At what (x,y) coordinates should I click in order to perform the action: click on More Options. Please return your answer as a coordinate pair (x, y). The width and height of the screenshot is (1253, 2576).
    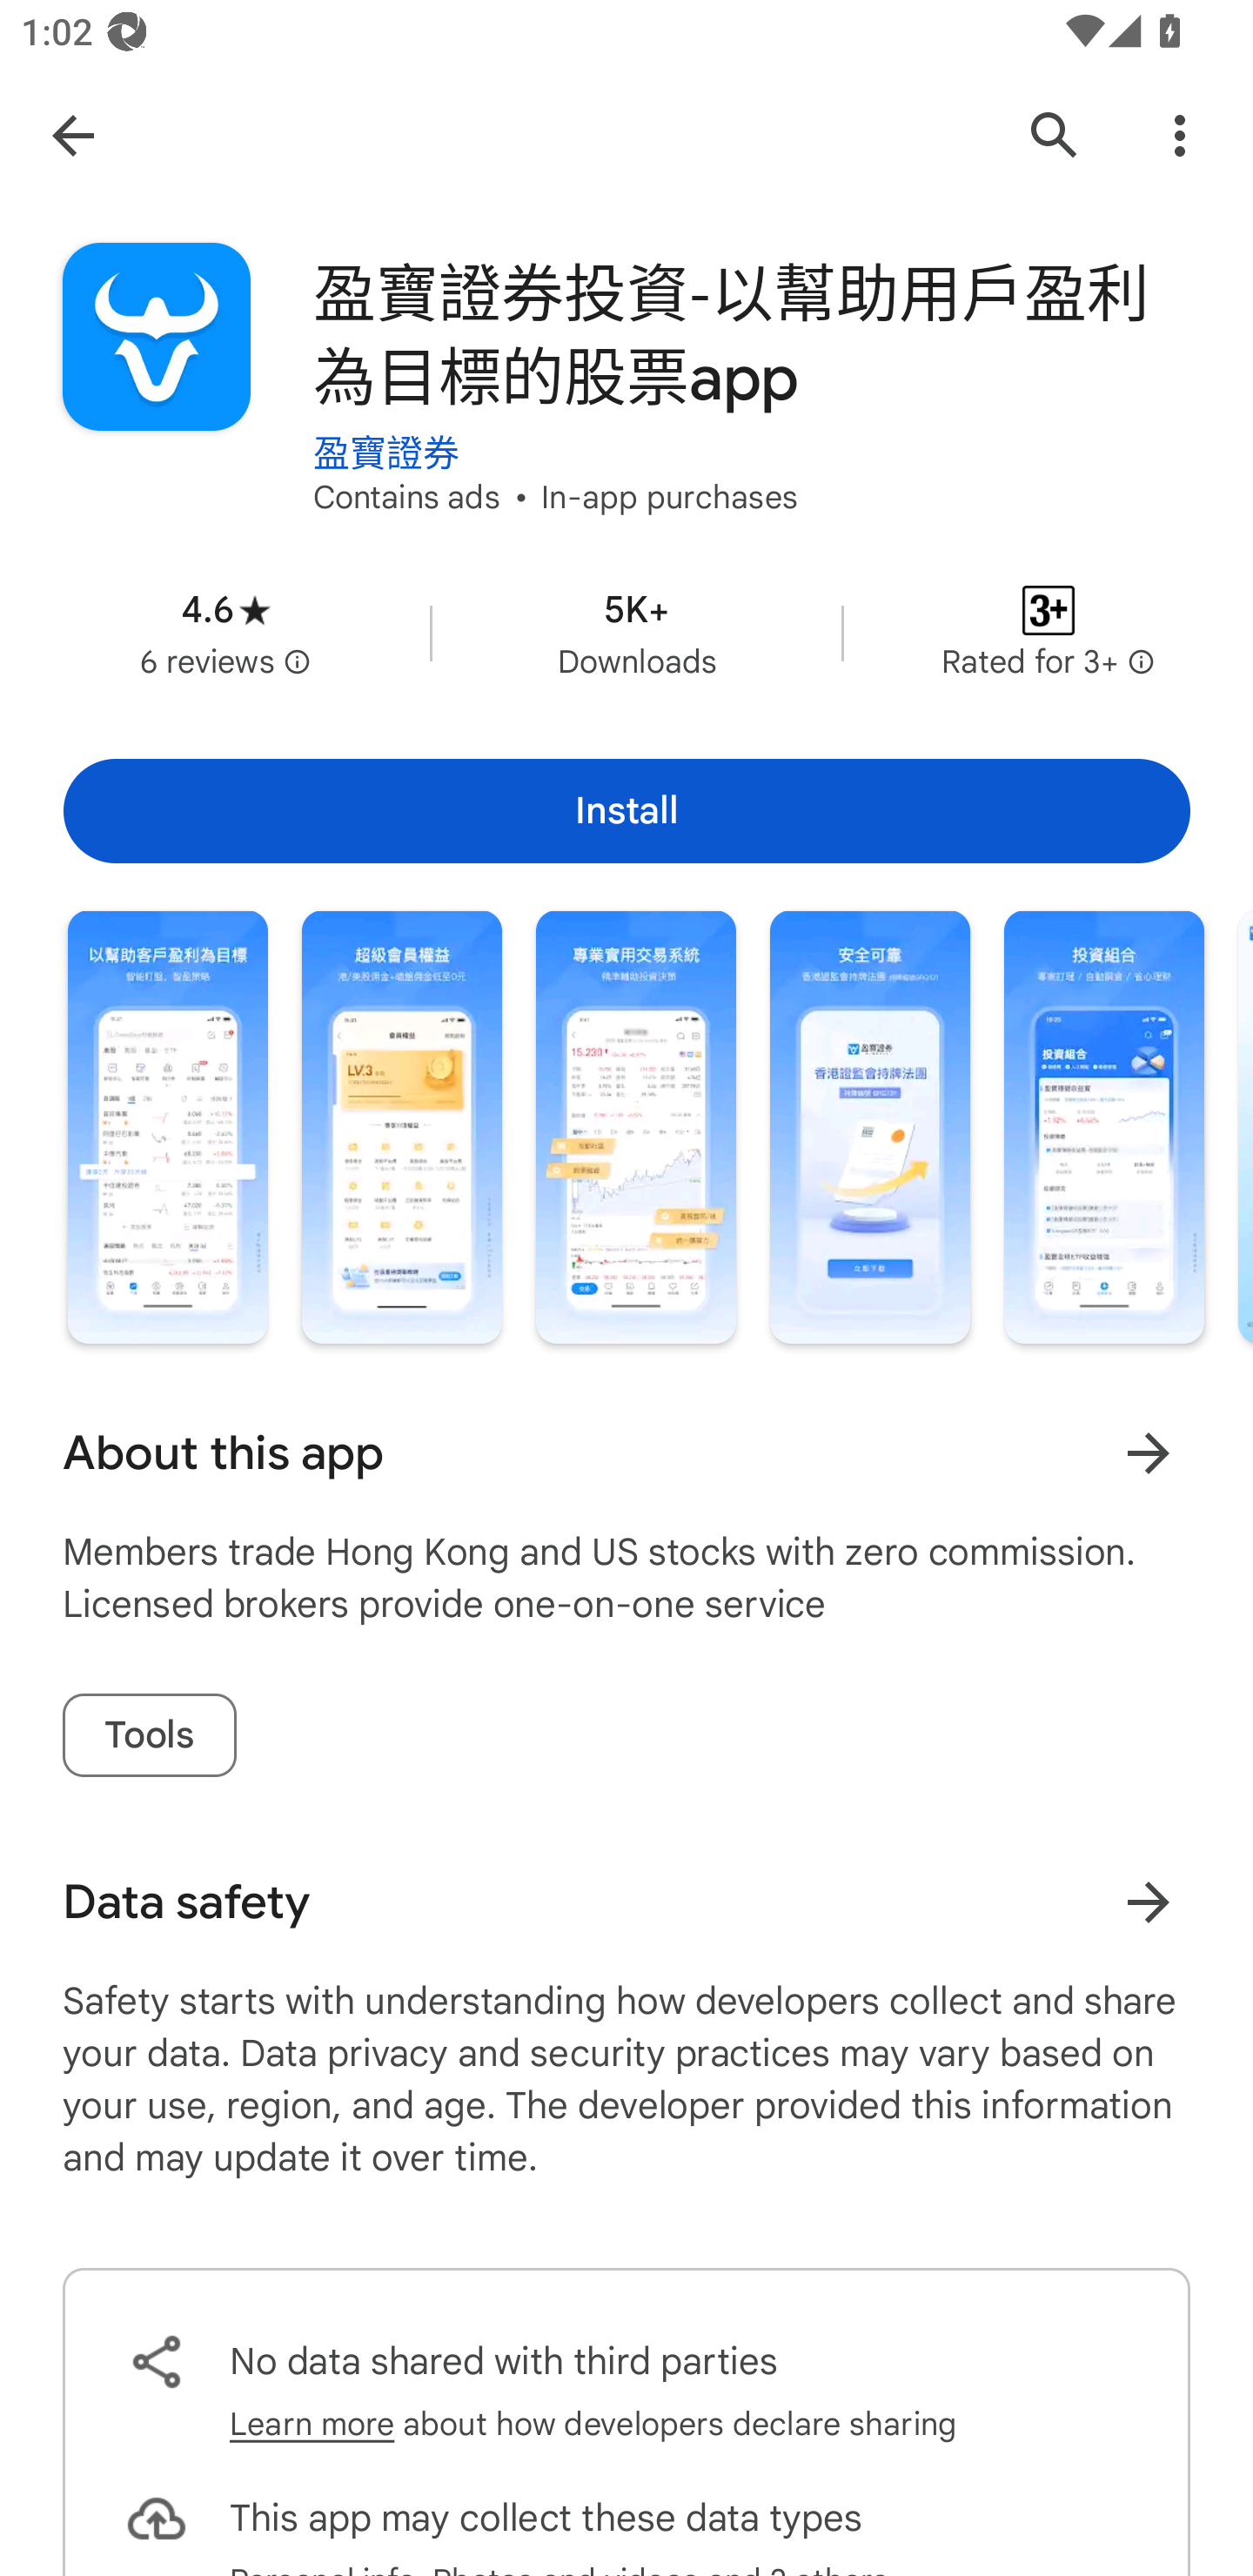
    Looking at the image, I should click on (1180, 134).